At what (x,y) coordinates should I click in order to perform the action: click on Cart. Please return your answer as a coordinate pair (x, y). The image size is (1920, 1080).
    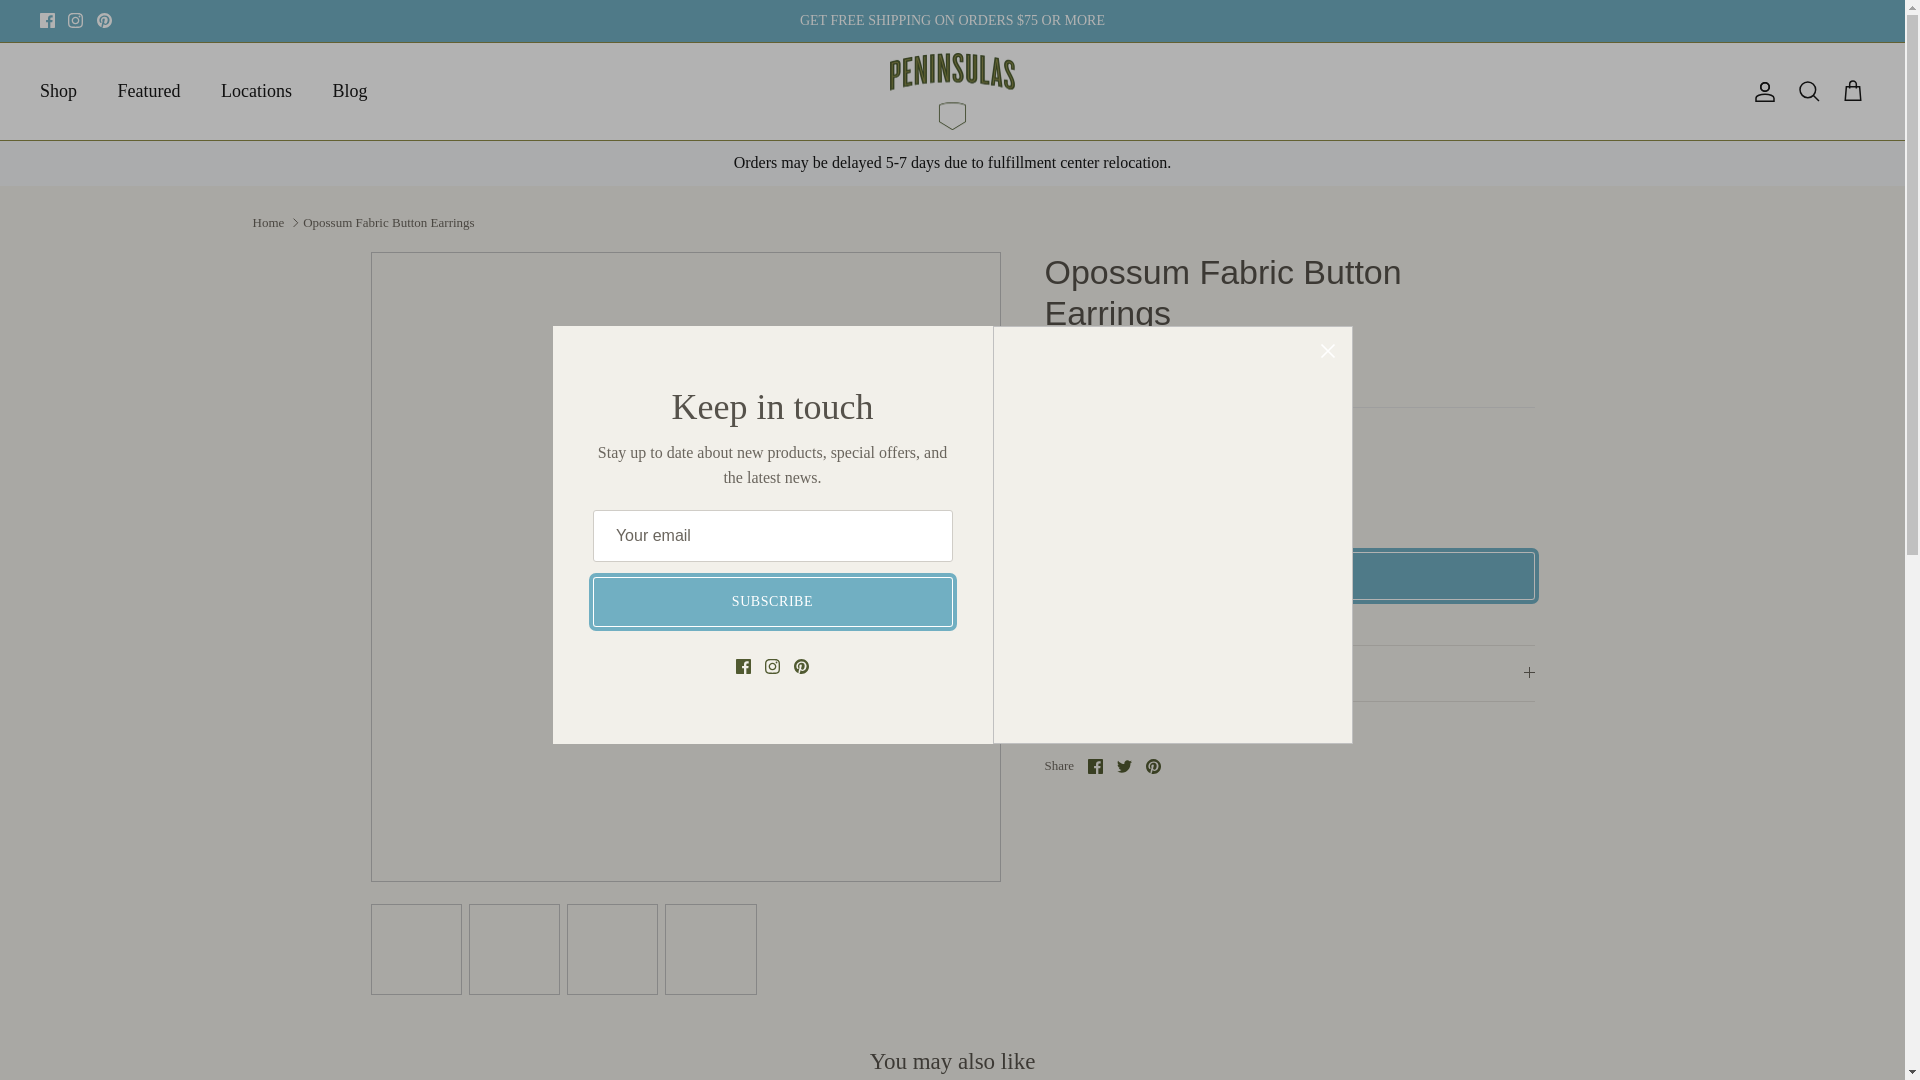
    Looking at the image, I should click on (1852, 91).